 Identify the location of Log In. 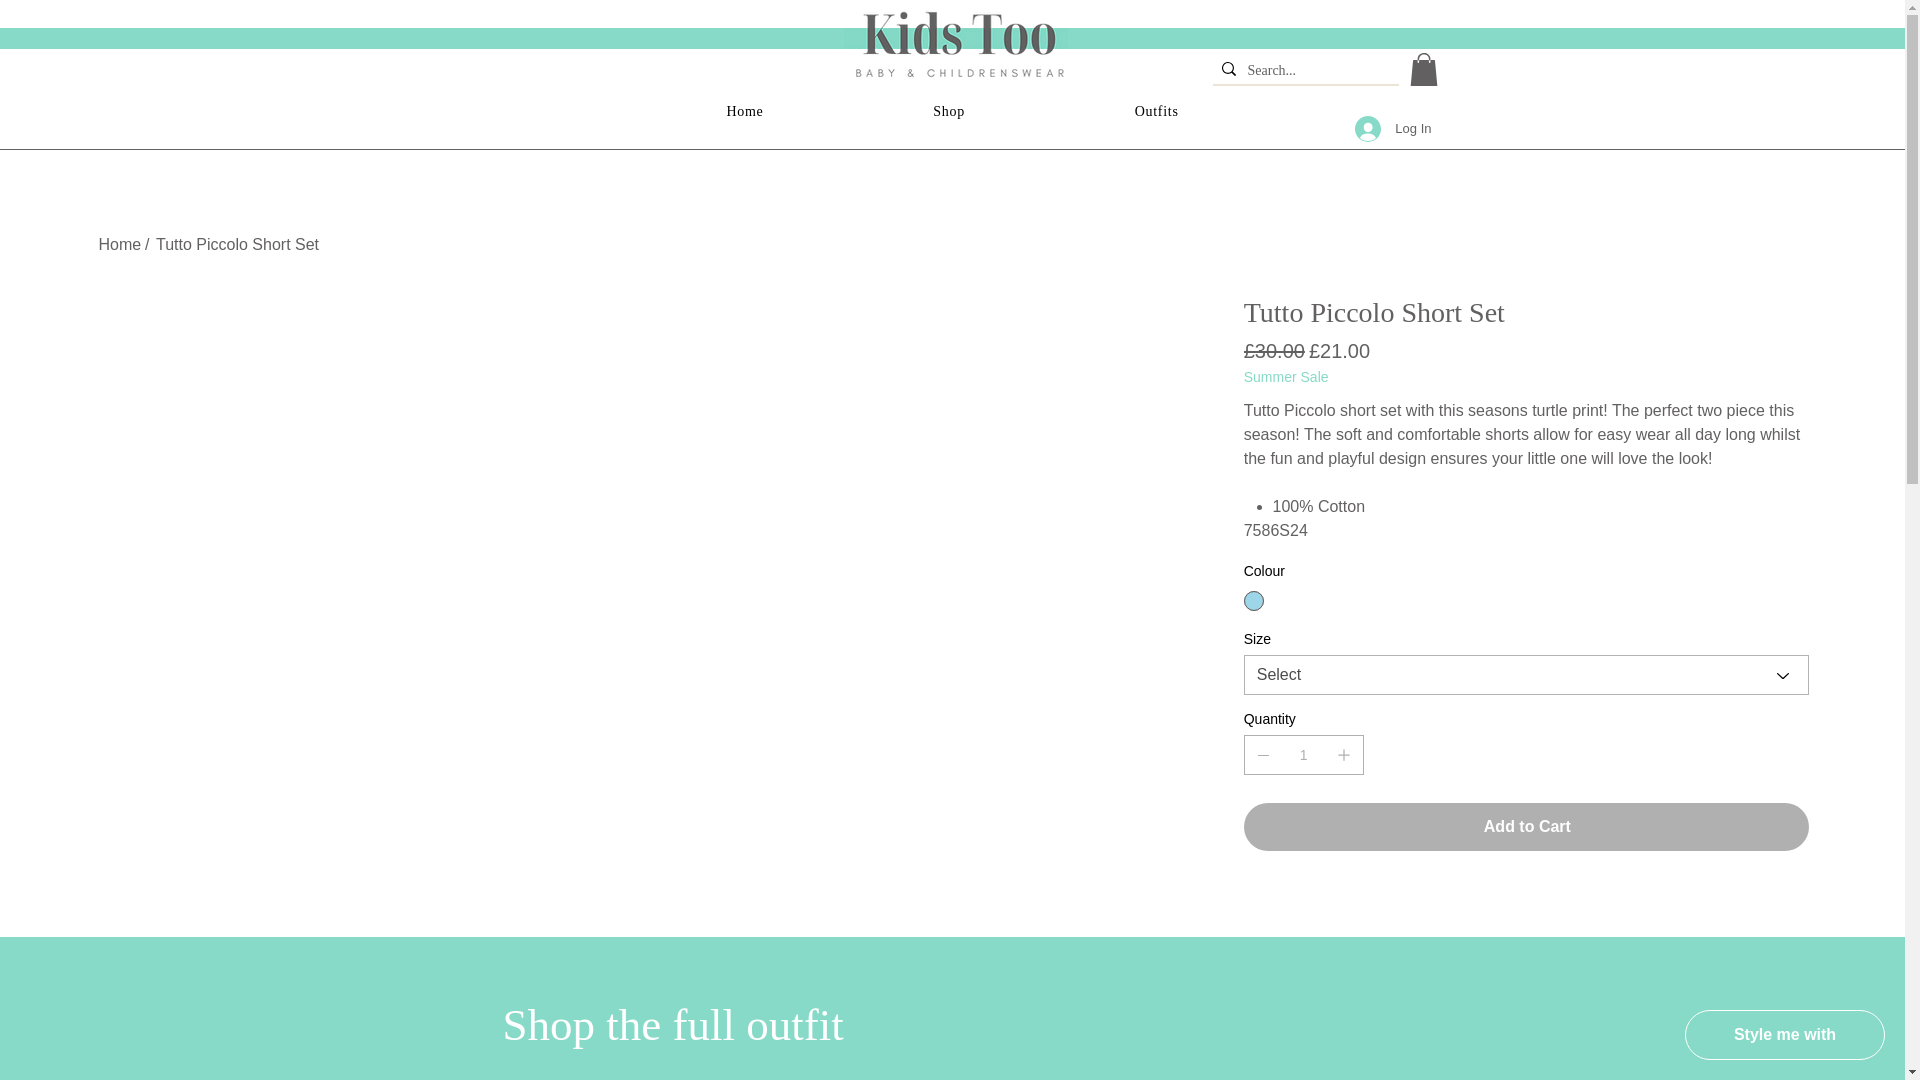
(1392, 128).